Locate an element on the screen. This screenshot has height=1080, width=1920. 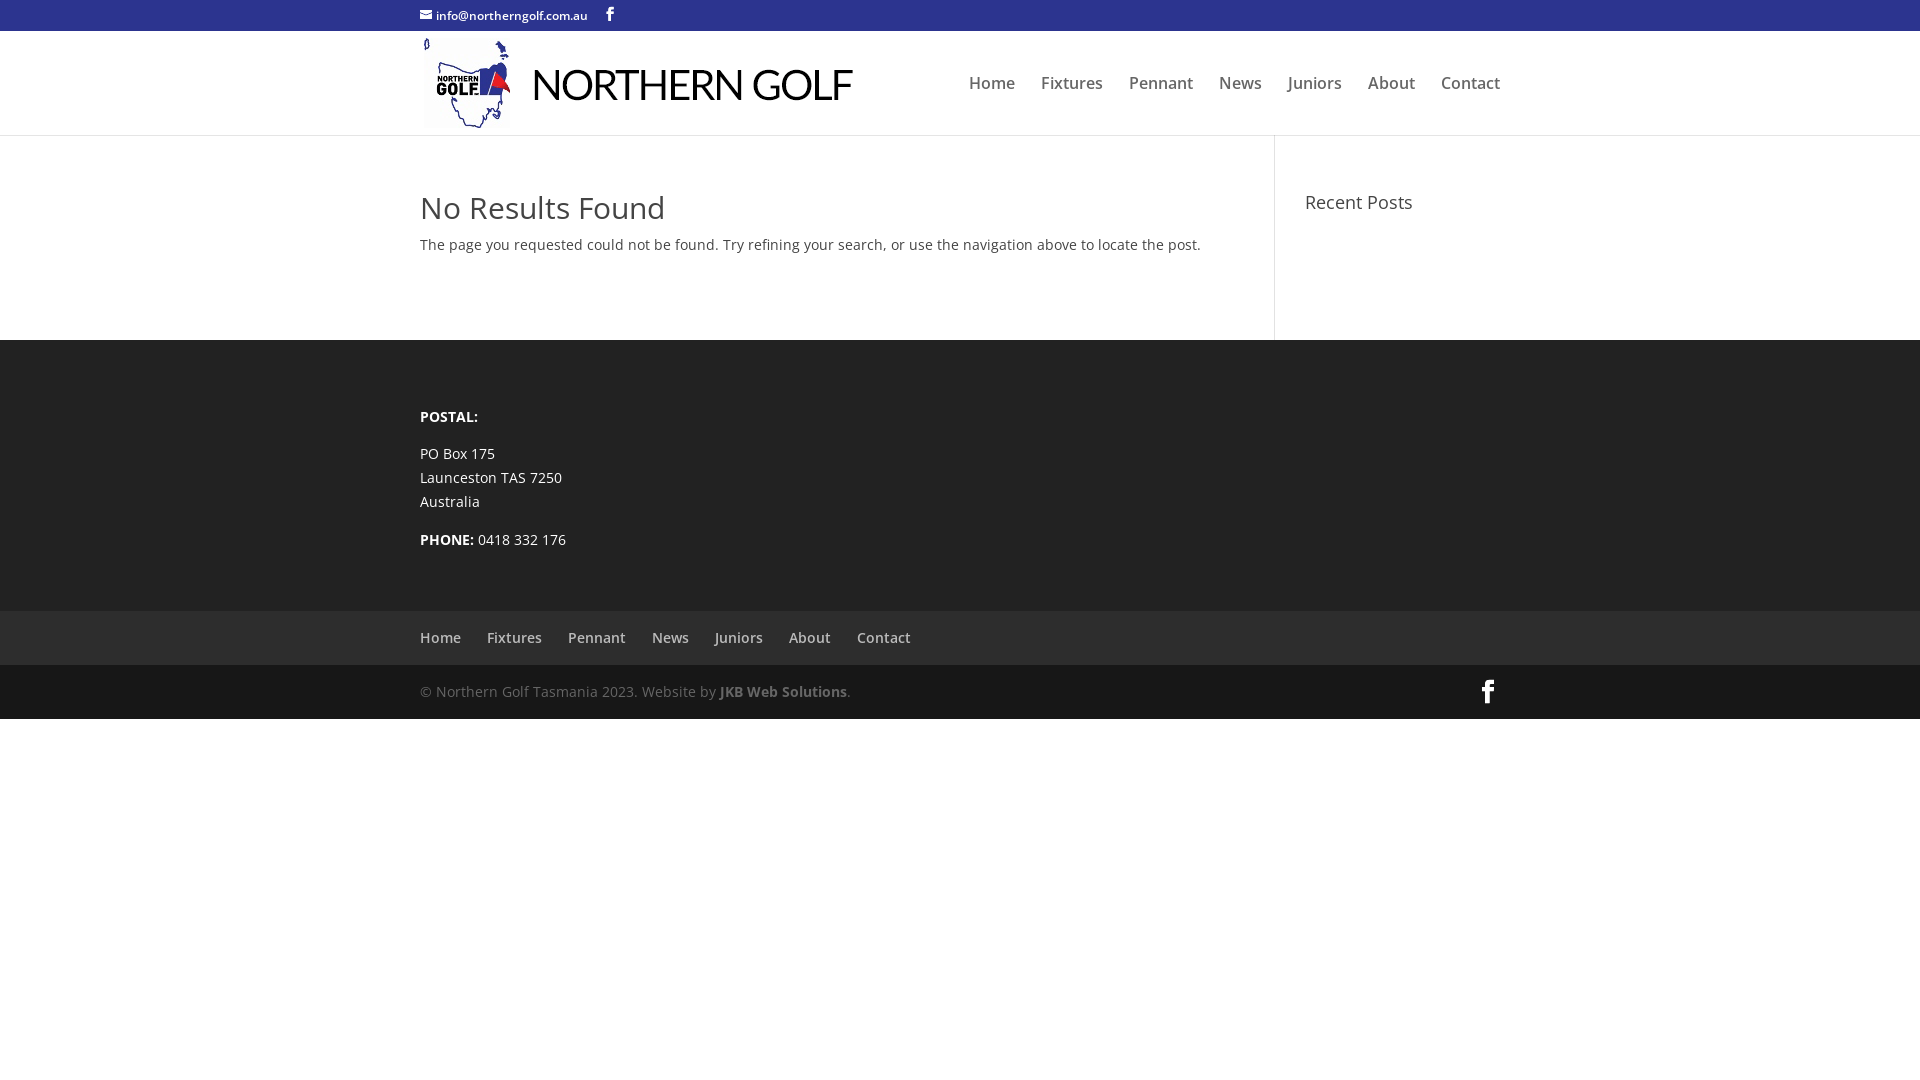
Pennant is located at coordinates (597, 638).